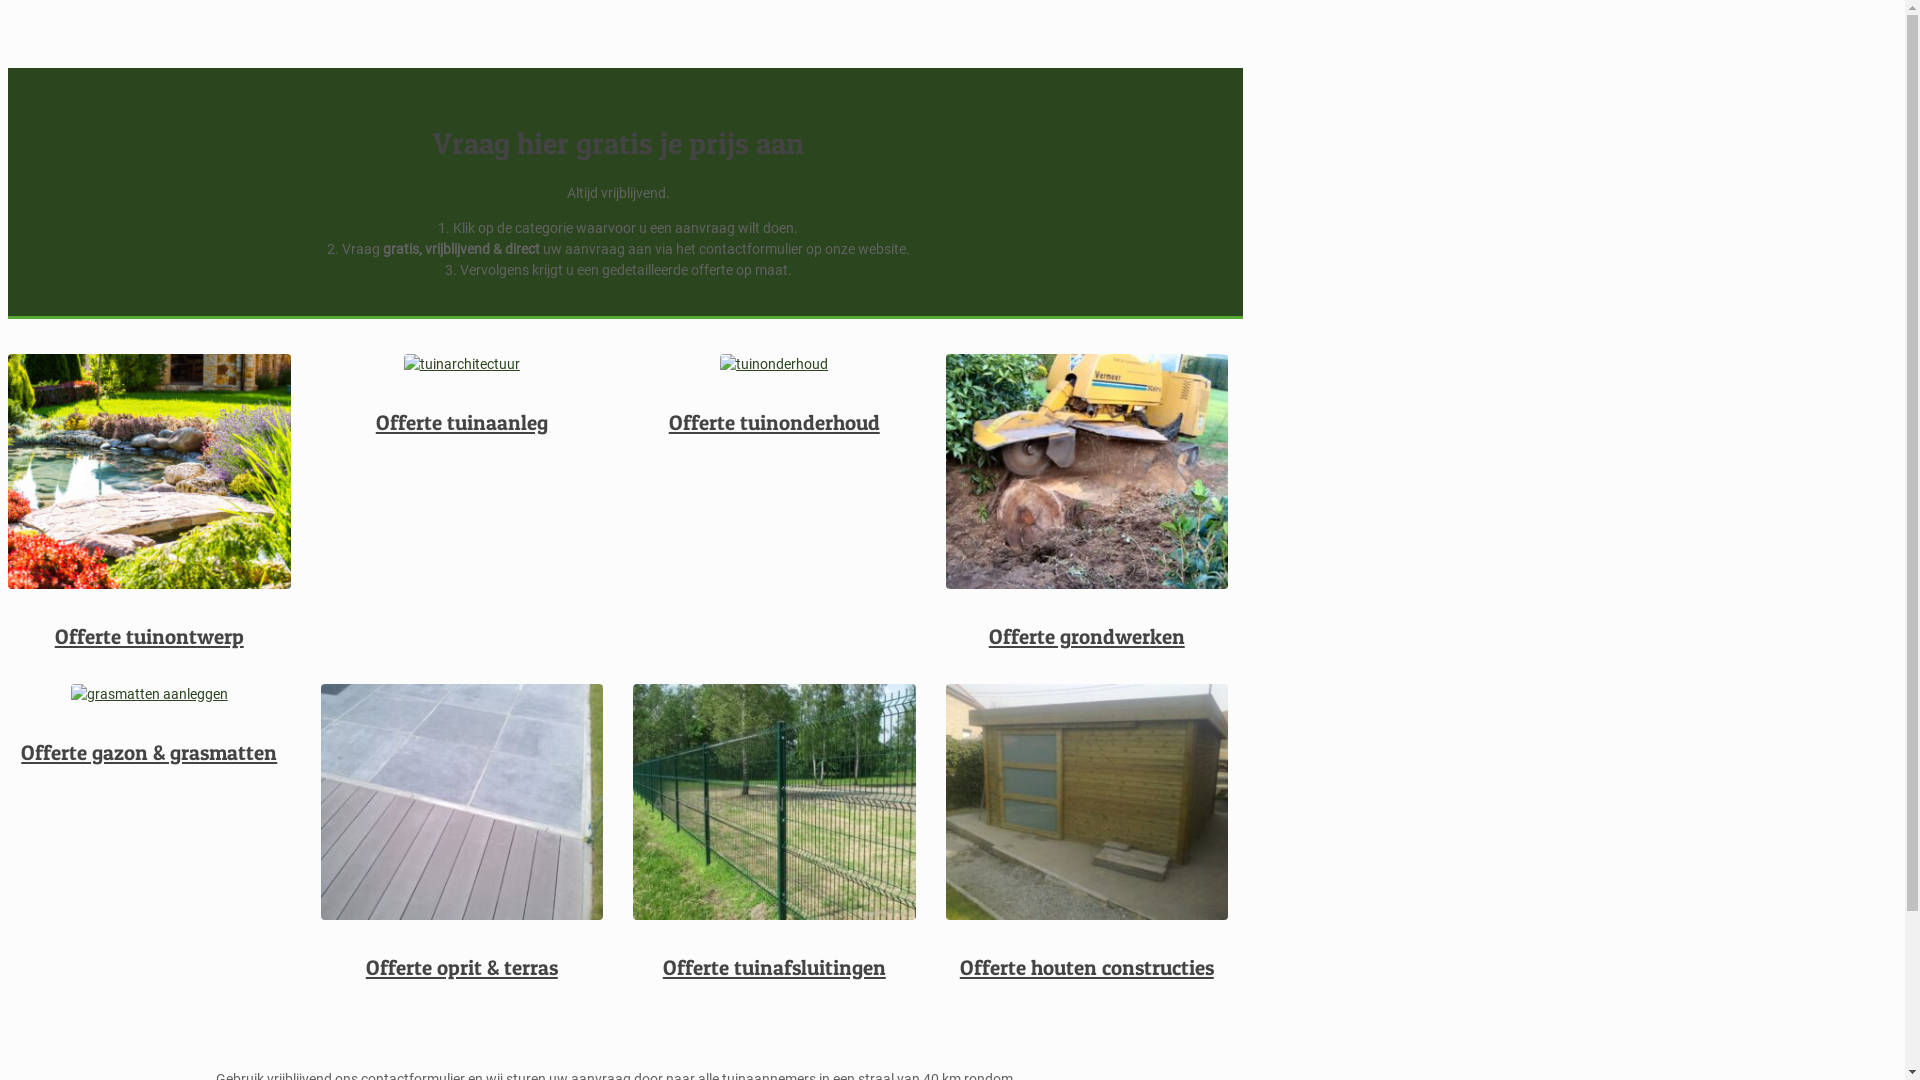 This screenshot has width=1920, height=1080. What do you see at coordinates (150, 472) in the screenshot?
I see `tuinaanleg` at bounding box center [150, 472].